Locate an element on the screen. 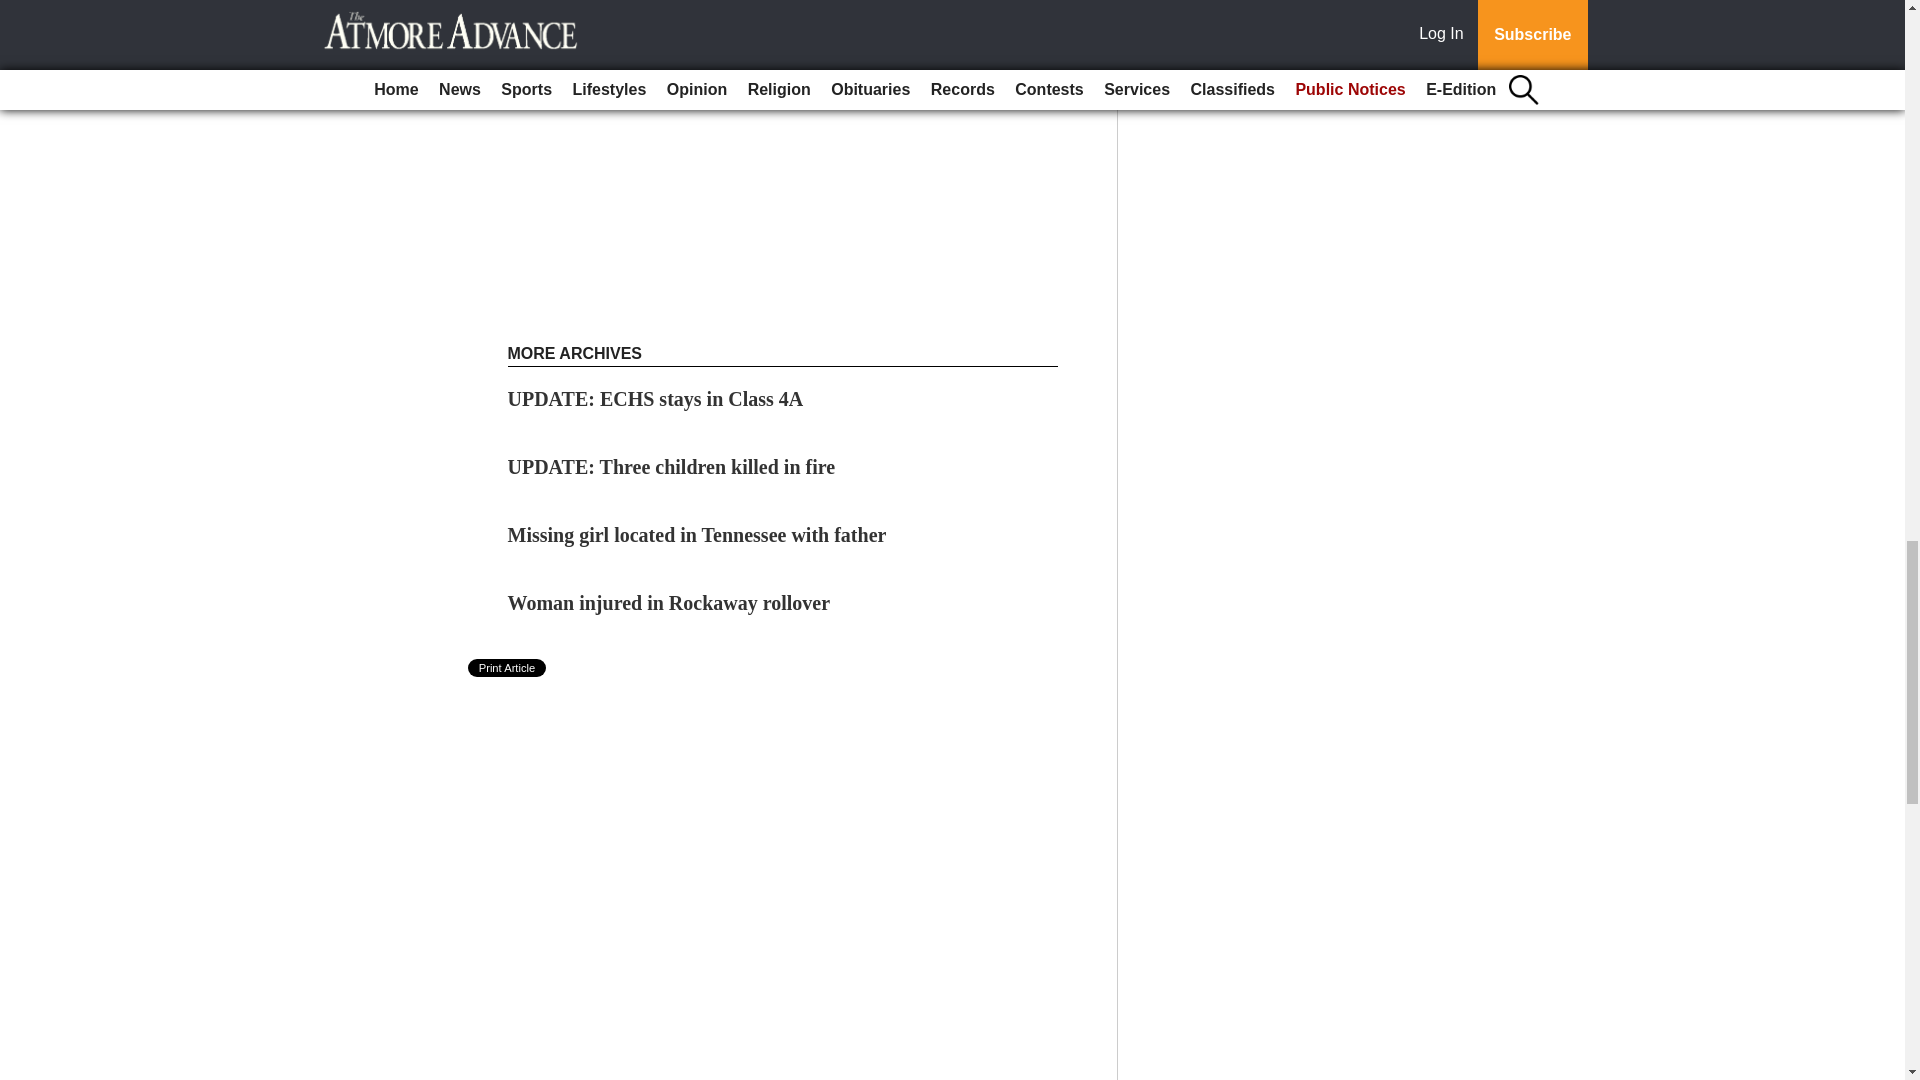 The height and width of the screenshot is (1080, 1920). Missing girl located in Tennessee with father is located at coordinates (698, 534).